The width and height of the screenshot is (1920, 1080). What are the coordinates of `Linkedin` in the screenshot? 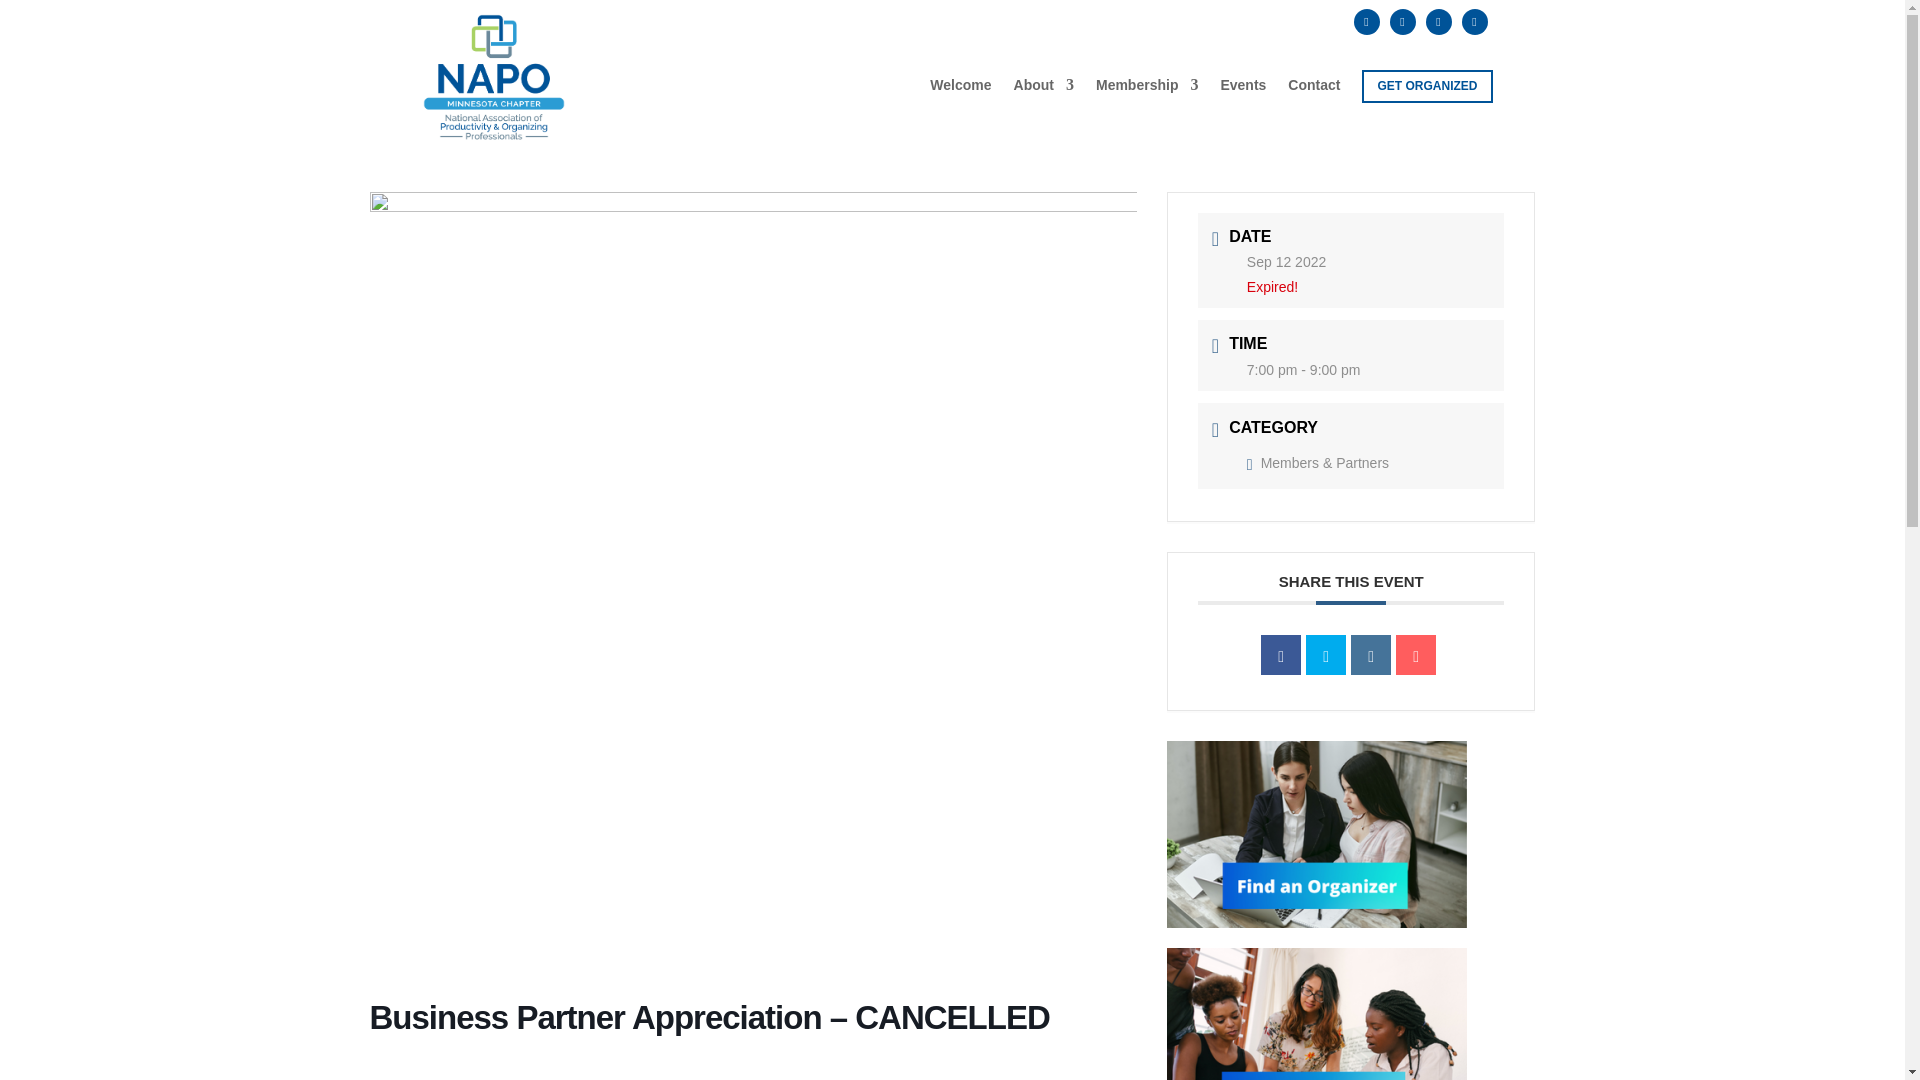 It's located at (1370, 655).